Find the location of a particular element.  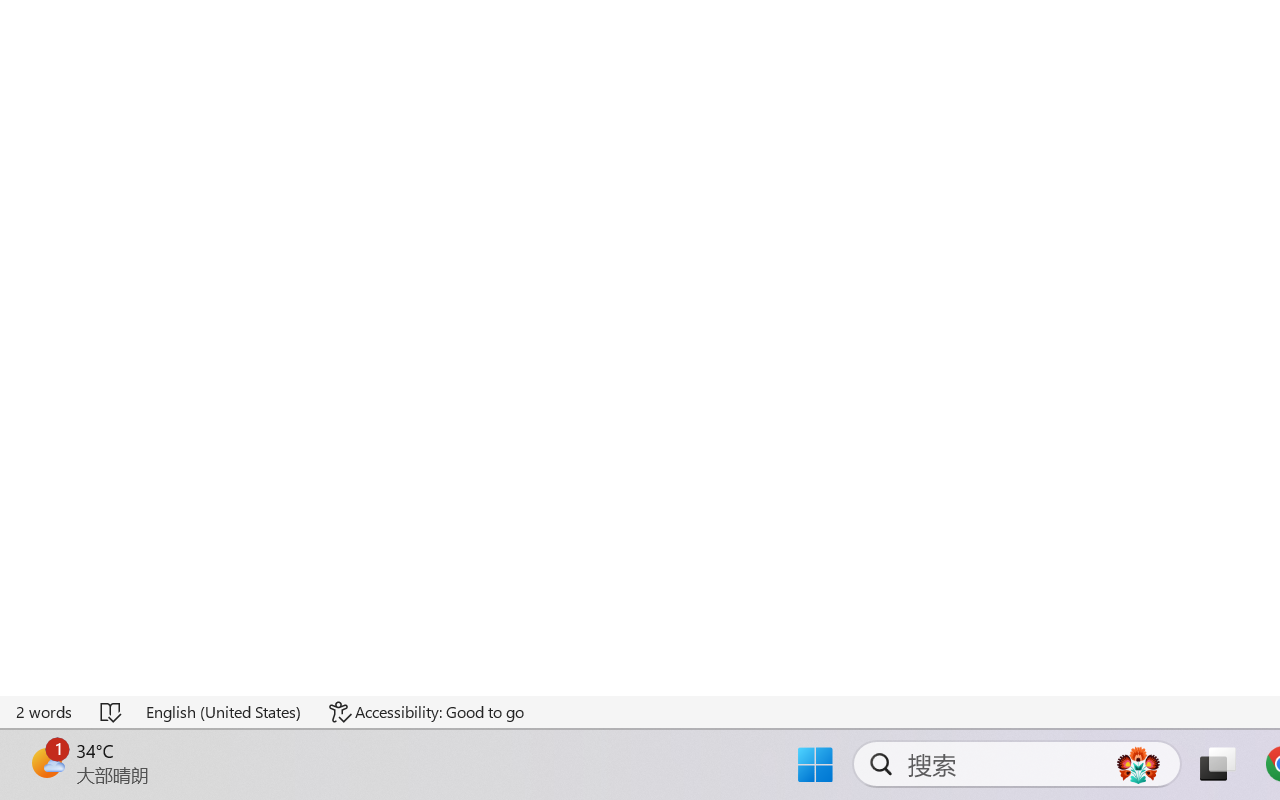

Word Count 2 words is located at coordinates (45, 712).